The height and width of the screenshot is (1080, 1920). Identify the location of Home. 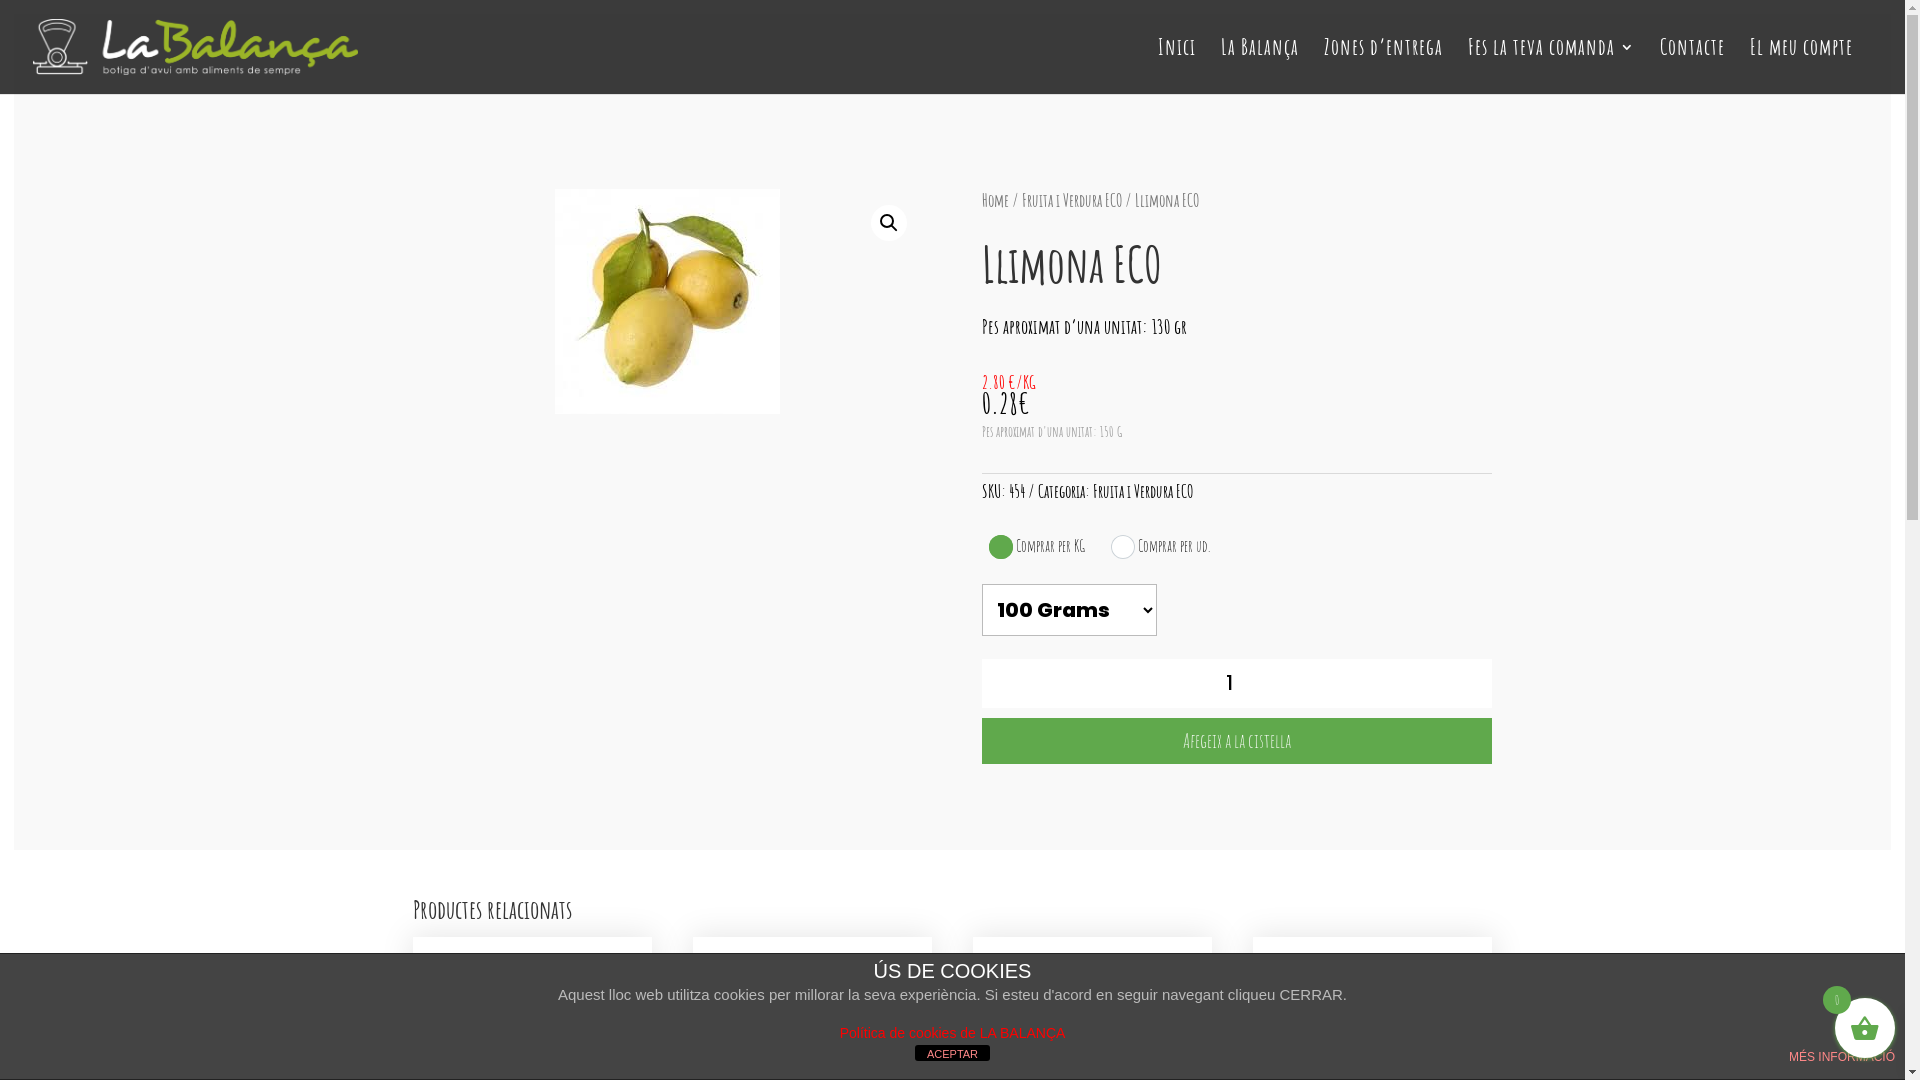
(996, 200).